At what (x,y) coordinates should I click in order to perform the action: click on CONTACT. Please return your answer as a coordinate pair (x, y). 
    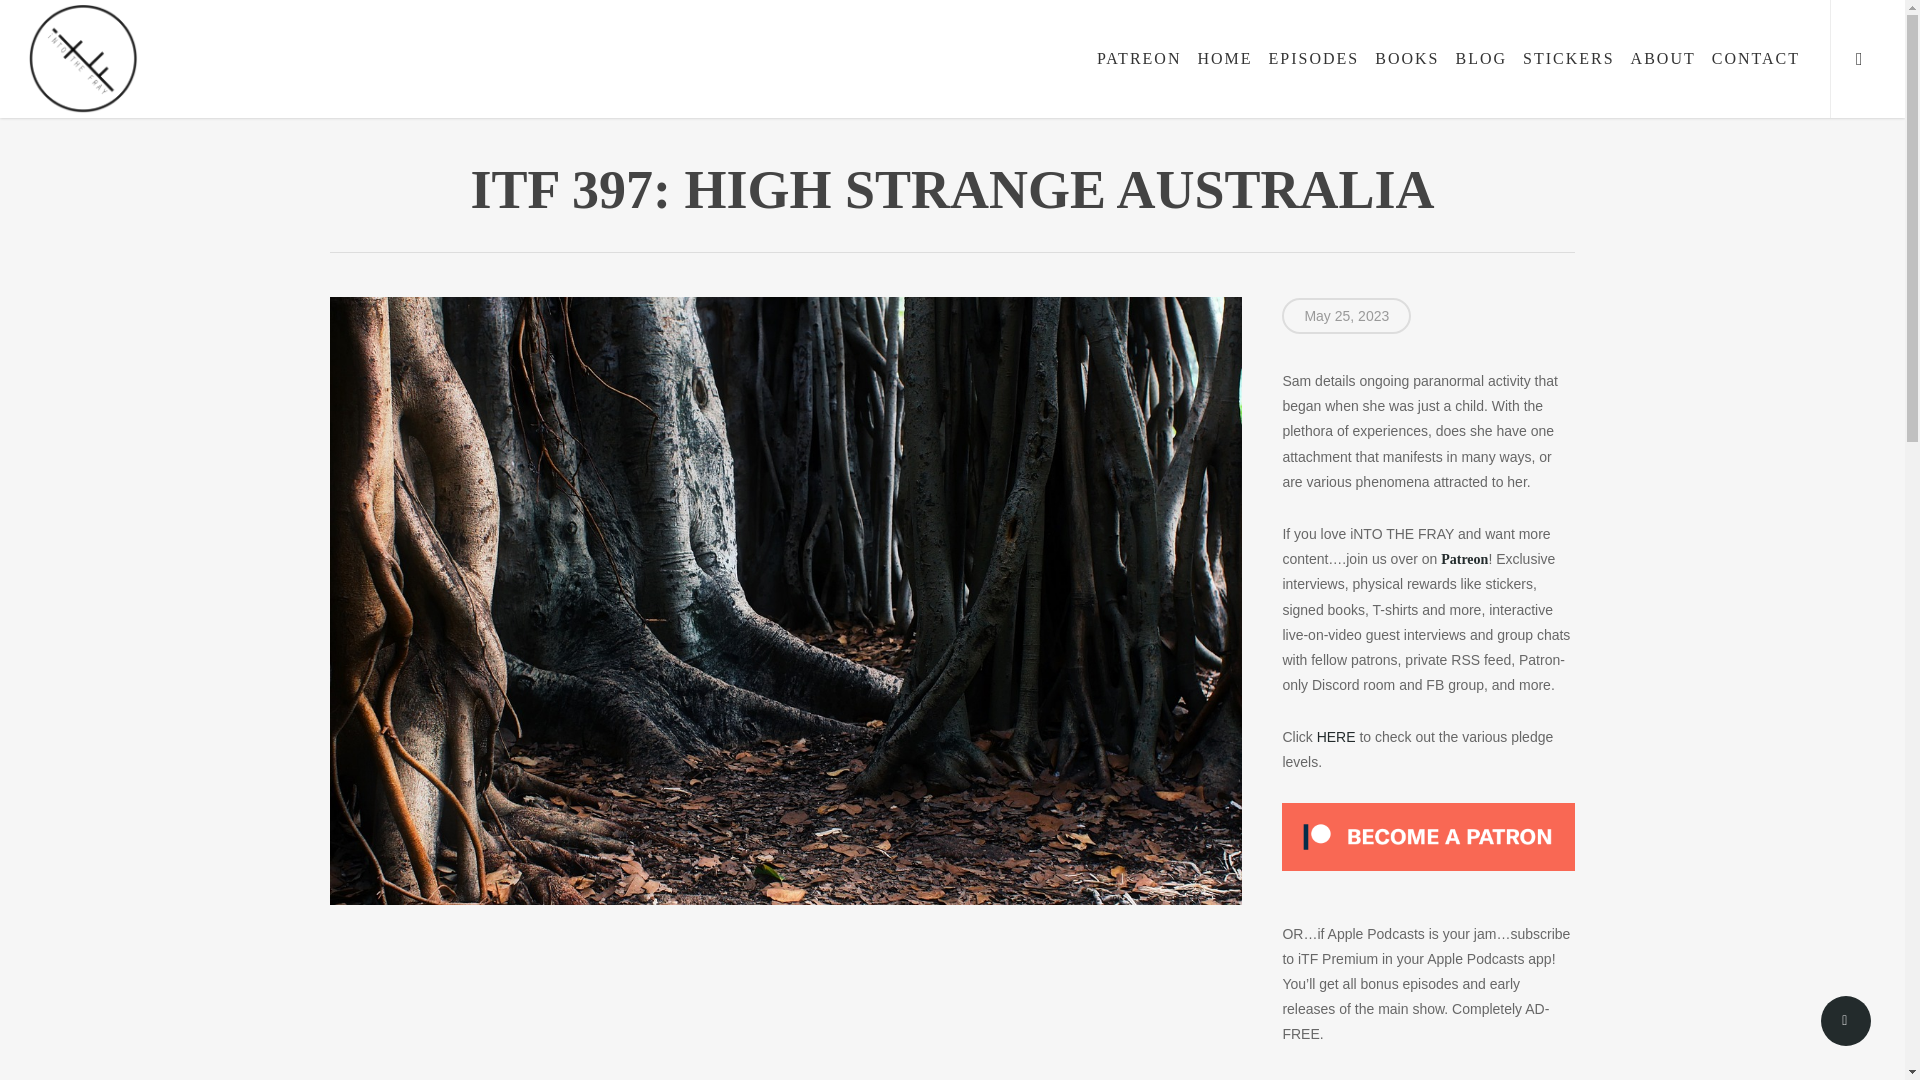
    Looking at the image, I should click on (1756, 58).